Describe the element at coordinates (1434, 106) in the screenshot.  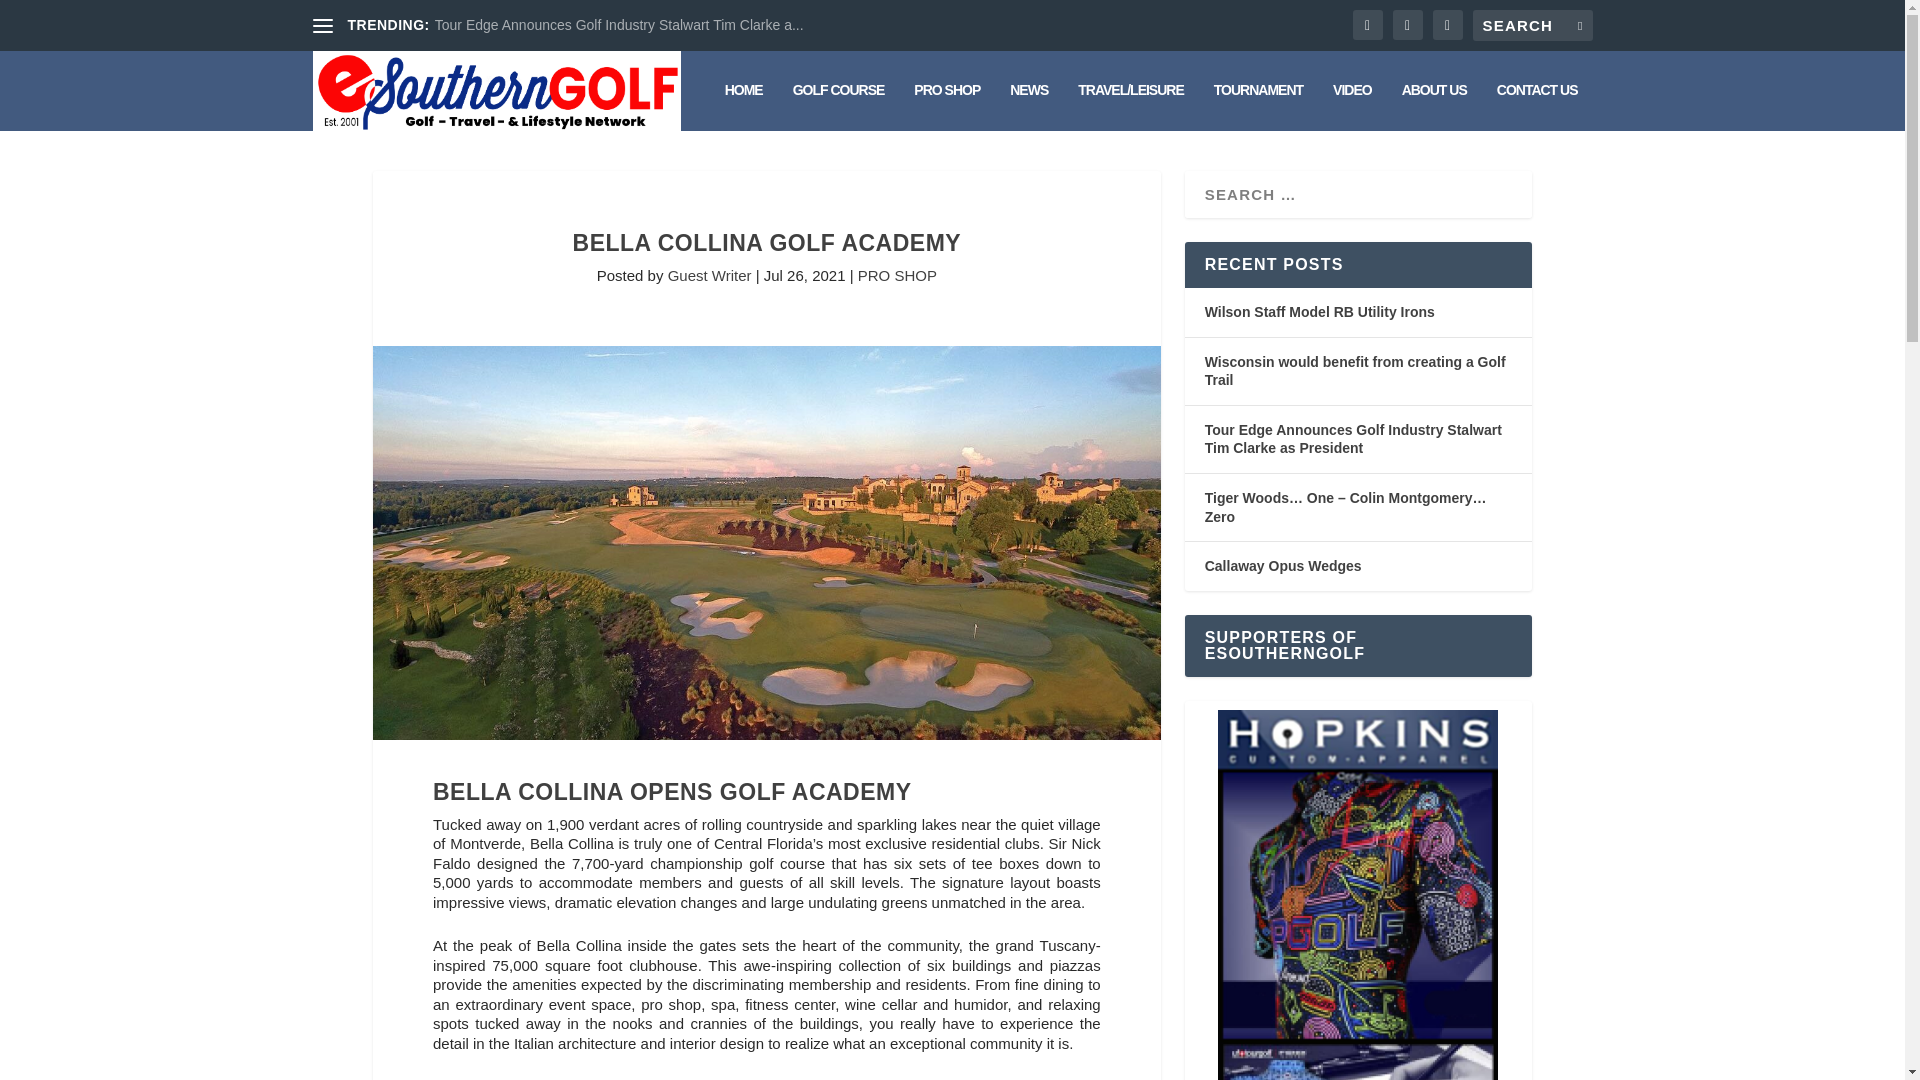
I see `ABOUT US` at that location.